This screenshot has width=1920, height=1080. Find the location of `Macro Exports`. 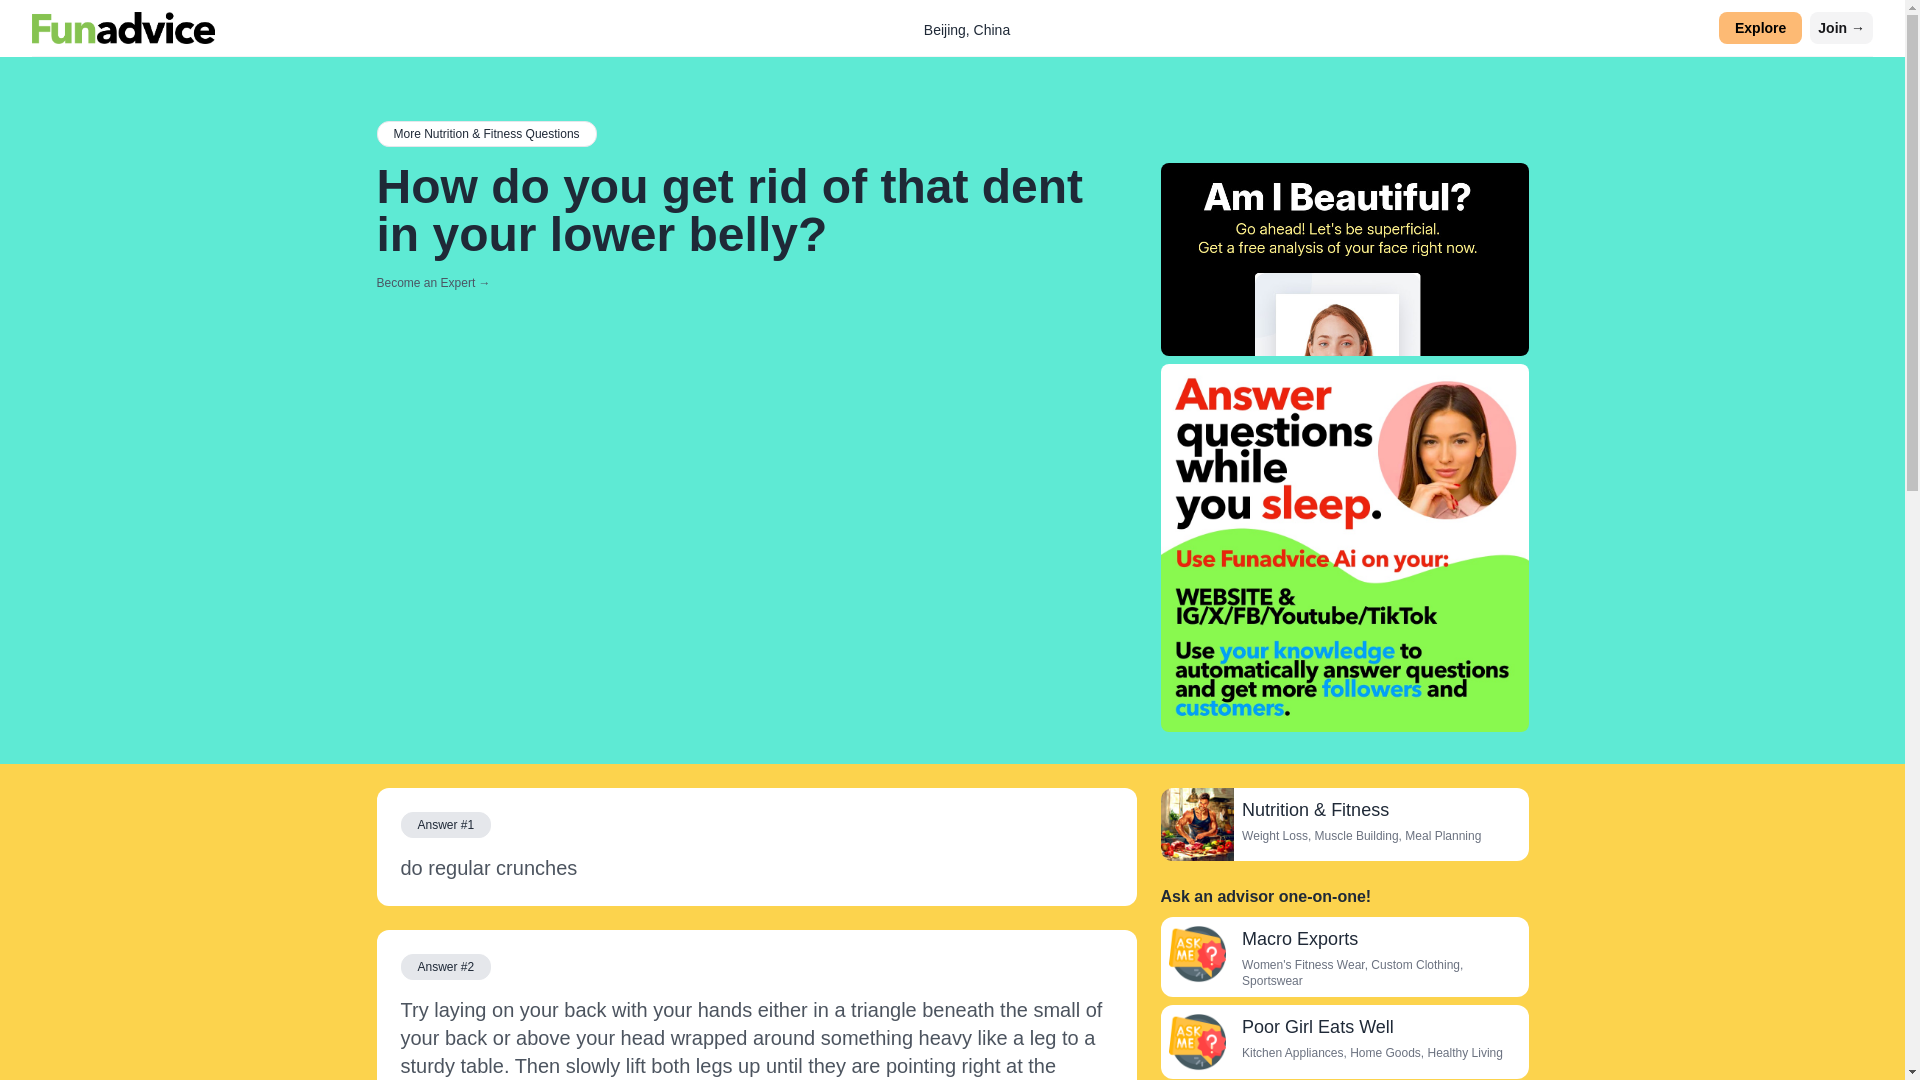

Macro Exports is located at coordinates (1196, 953).